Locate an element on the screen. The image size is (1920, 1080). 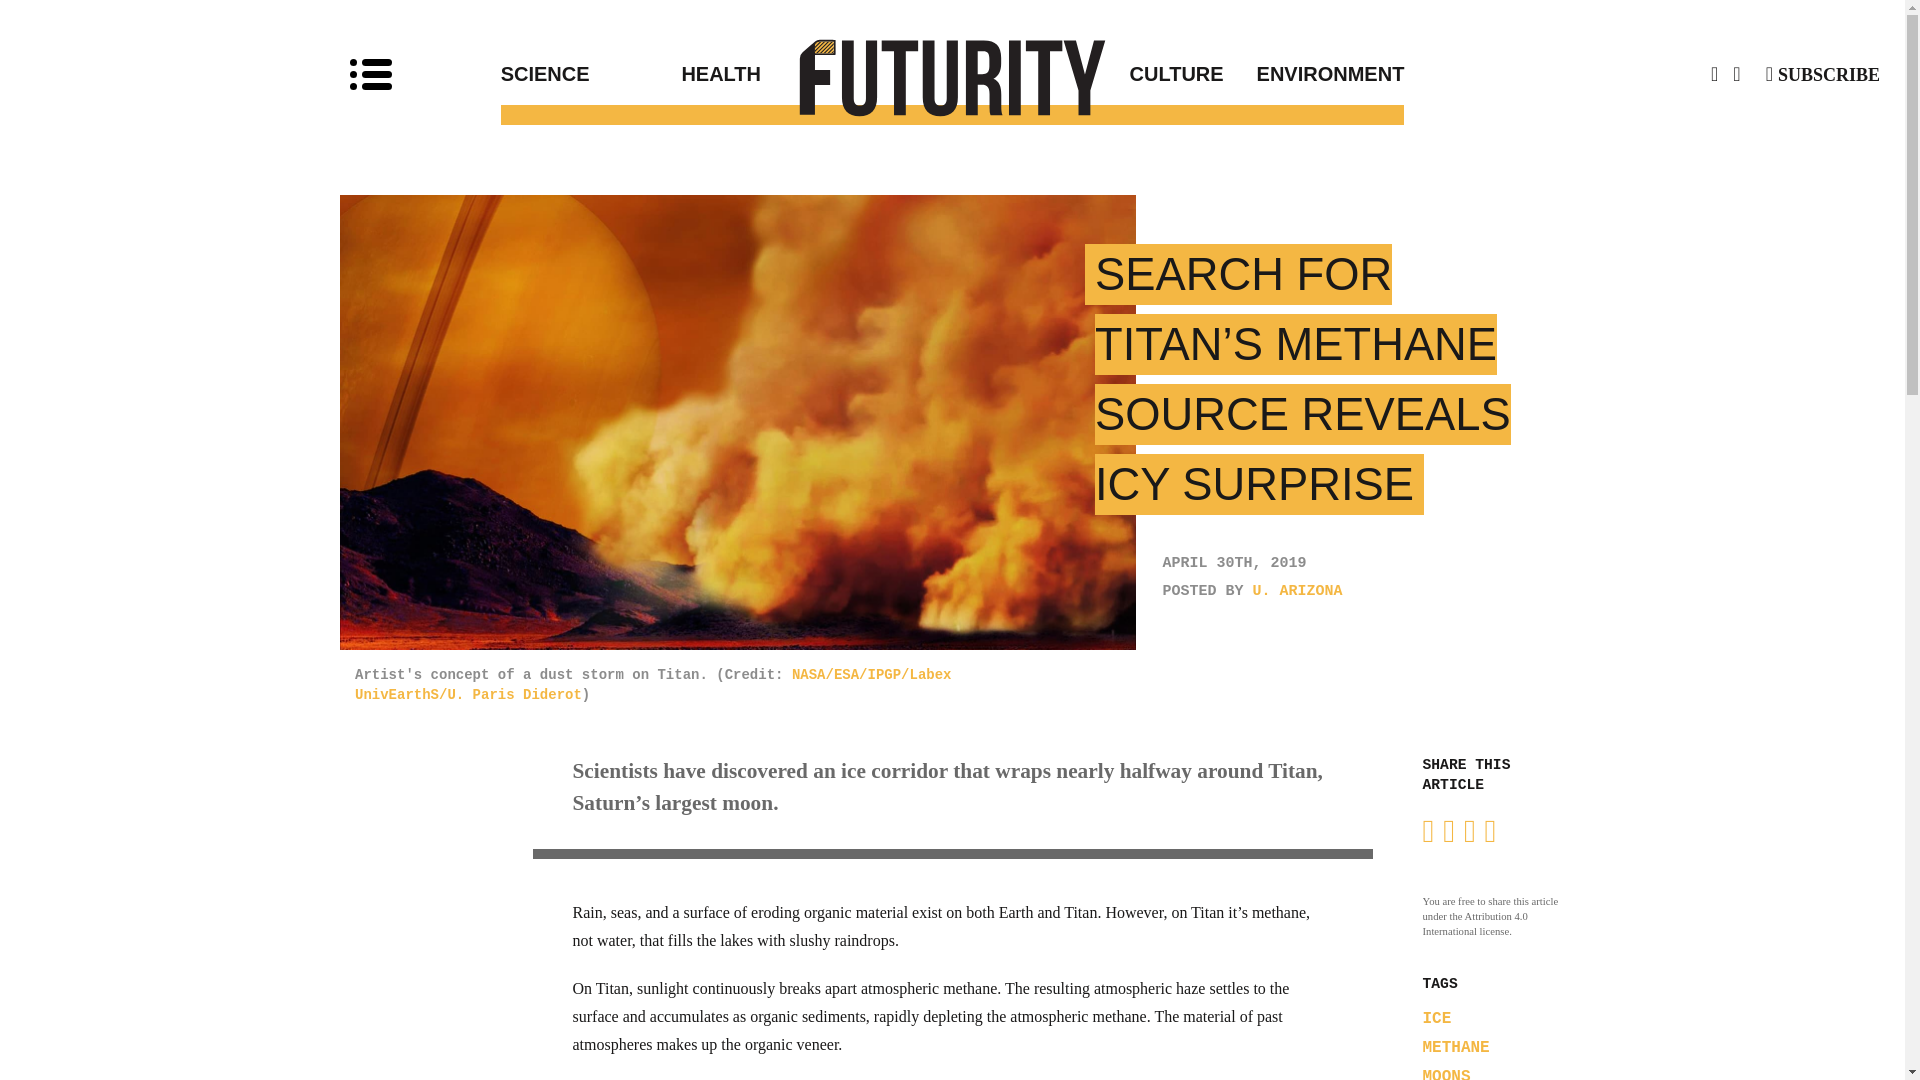
CULTURE is located at coordinates (1088, 74).